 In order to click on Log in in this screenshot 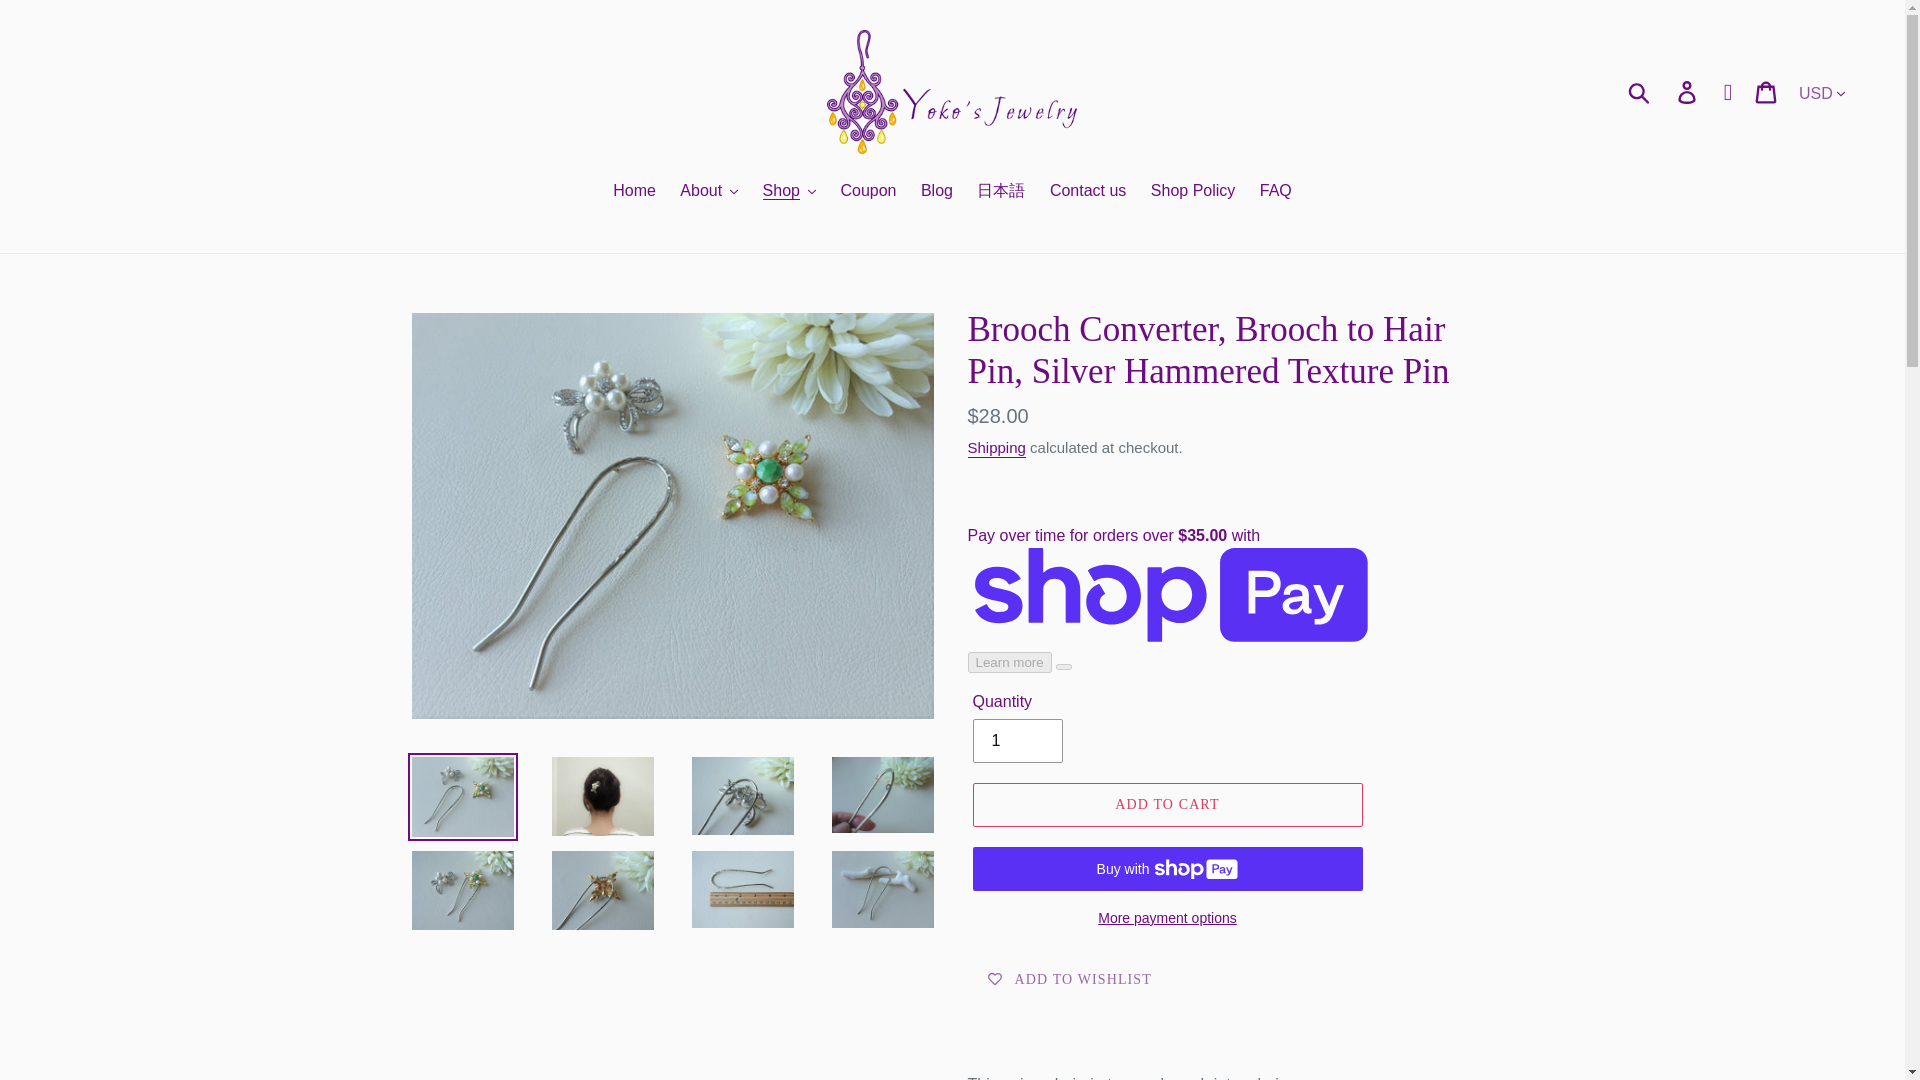, I will do `click(1688, 92)`.